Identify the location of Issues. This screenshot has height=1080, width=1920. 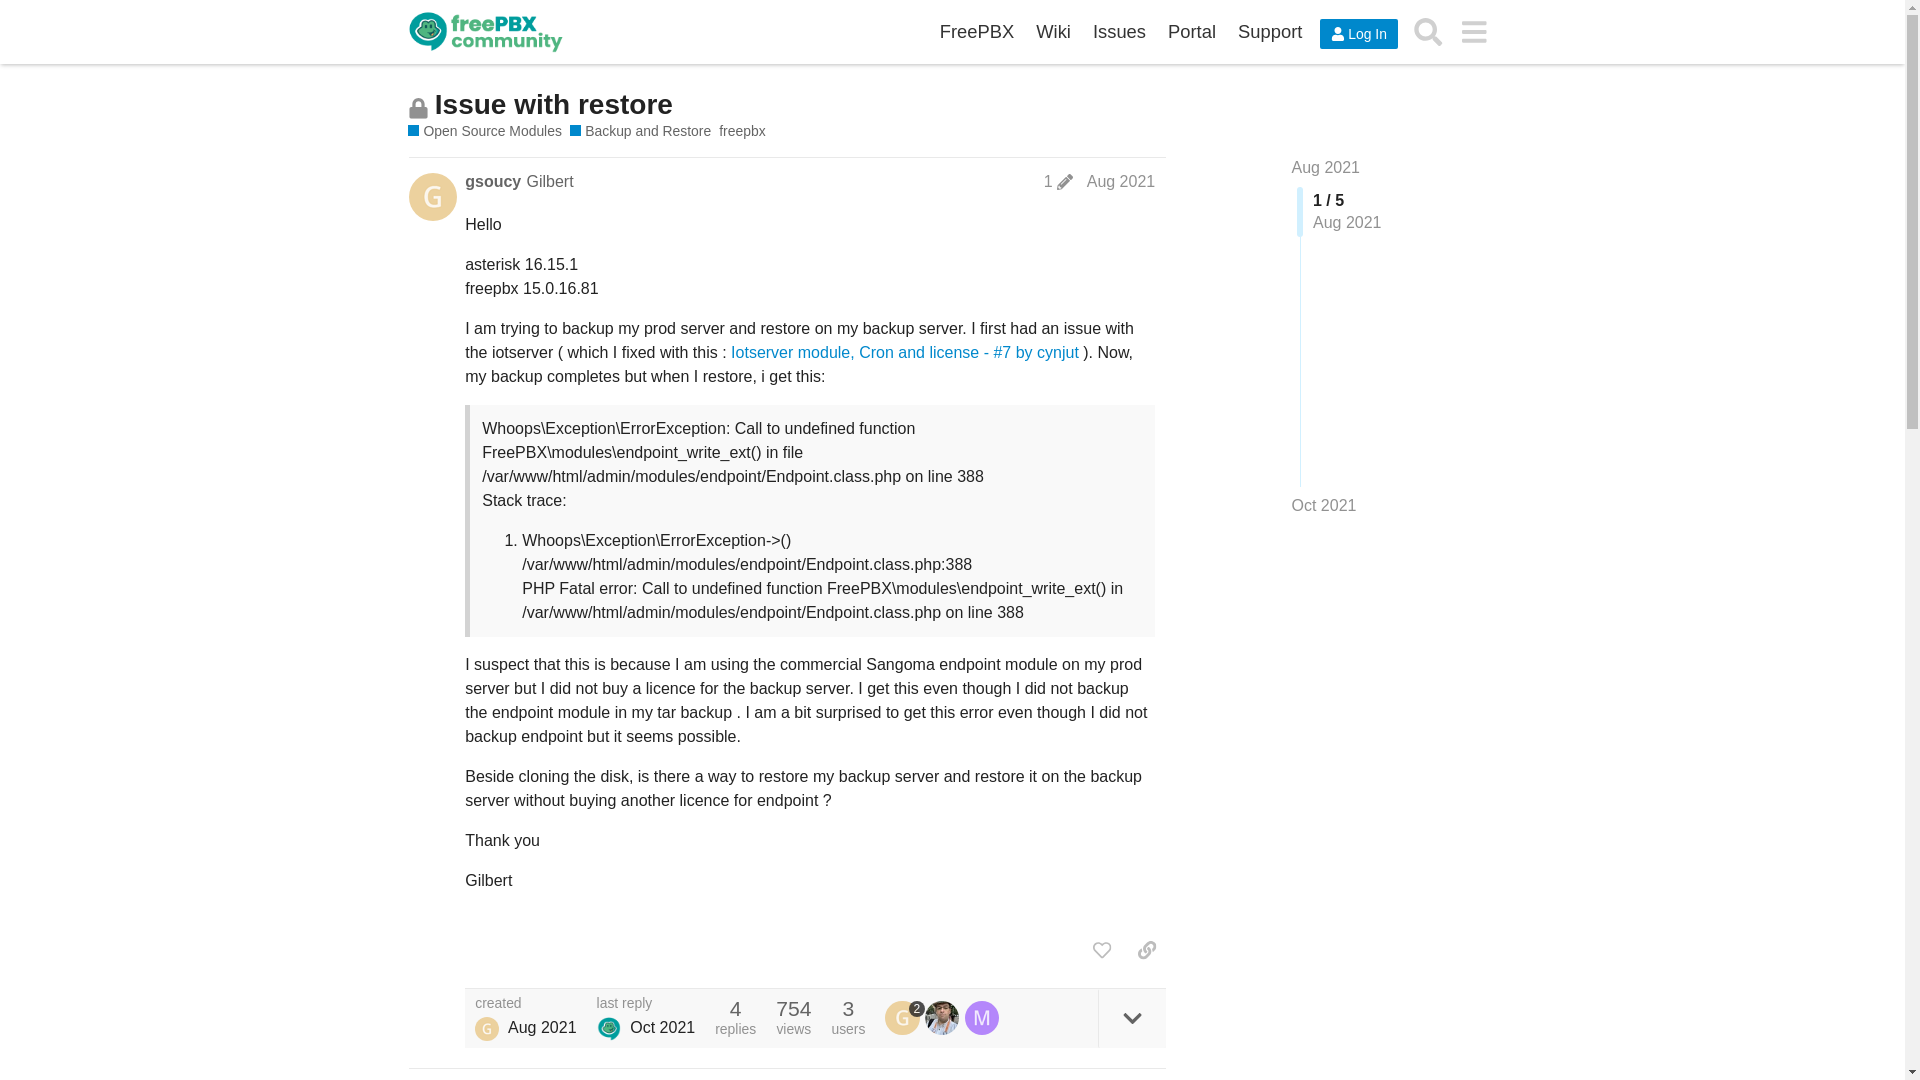
(1120, 32).